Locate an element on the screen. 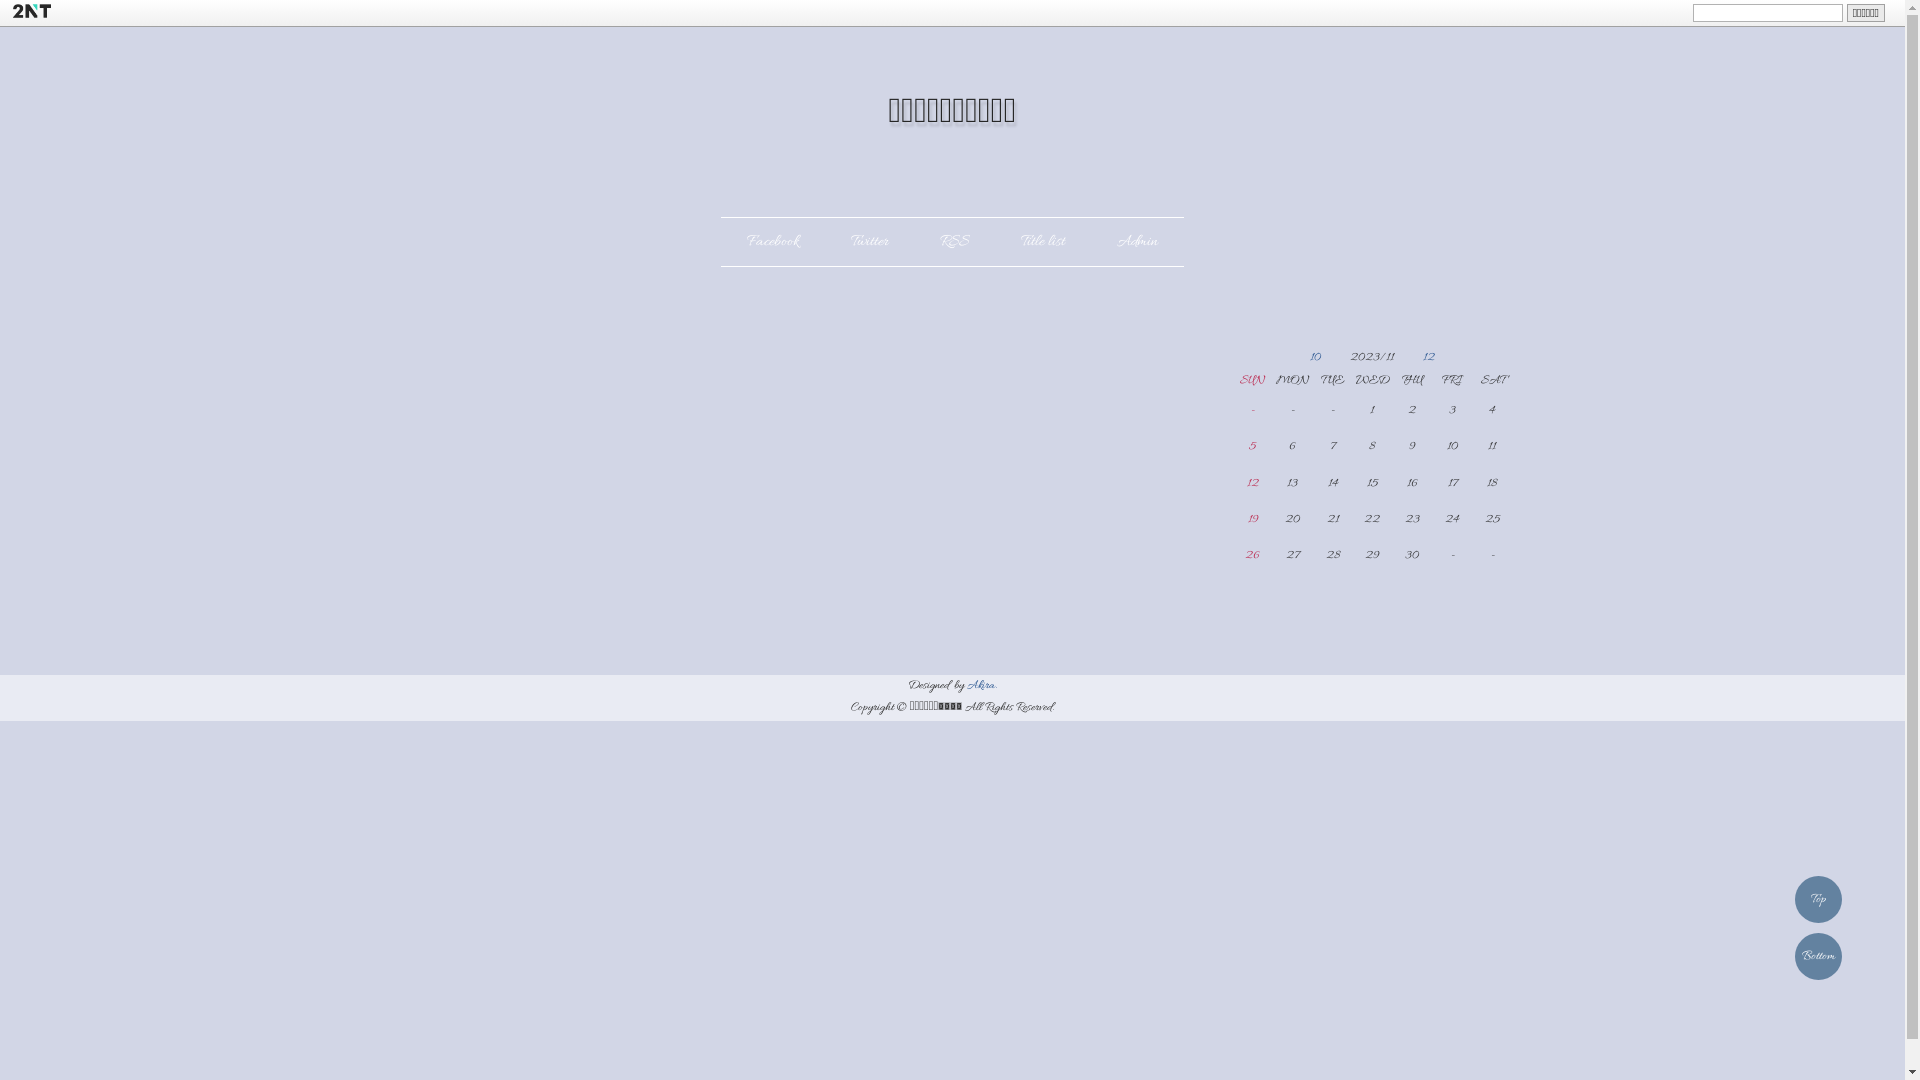  Top is located at coordinates (1818, 900).